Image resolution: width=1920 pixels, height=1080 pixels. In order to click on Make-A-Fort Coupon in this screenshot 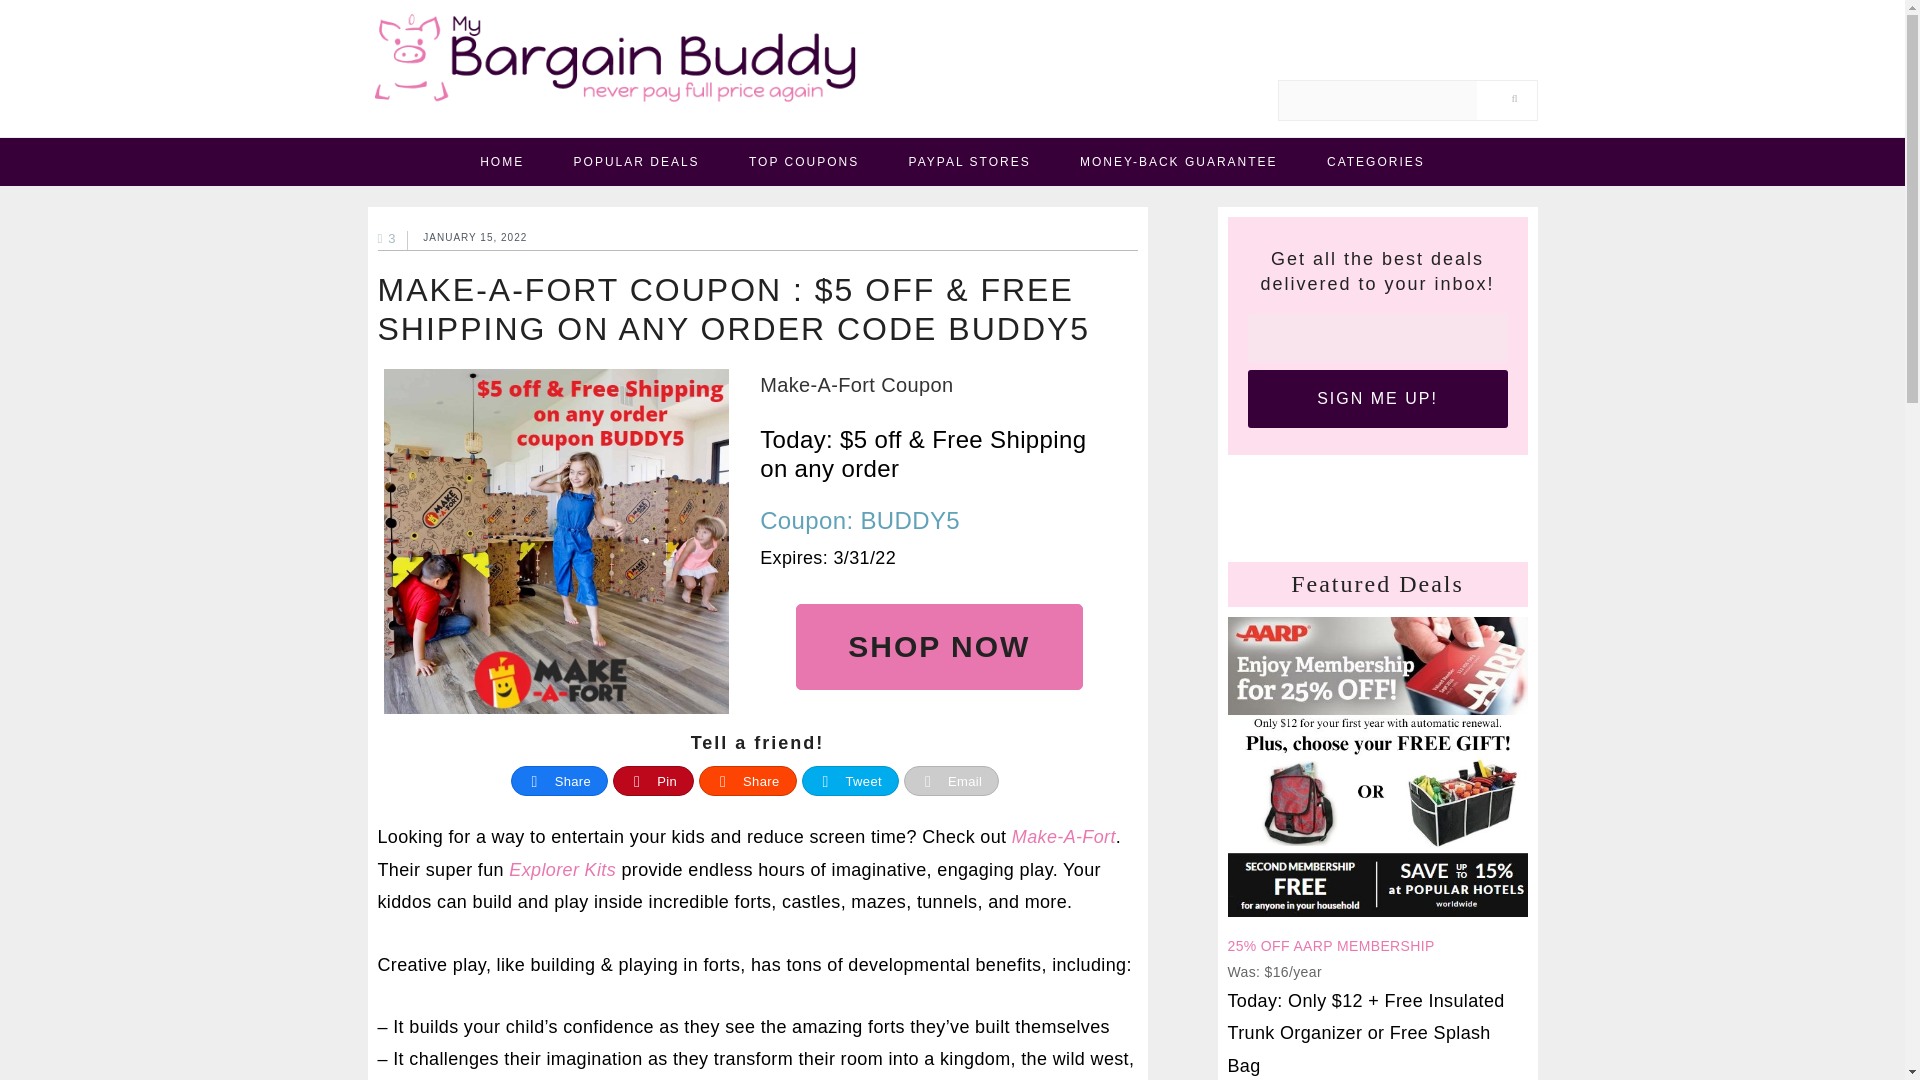, I will do `click(938, 384)`.